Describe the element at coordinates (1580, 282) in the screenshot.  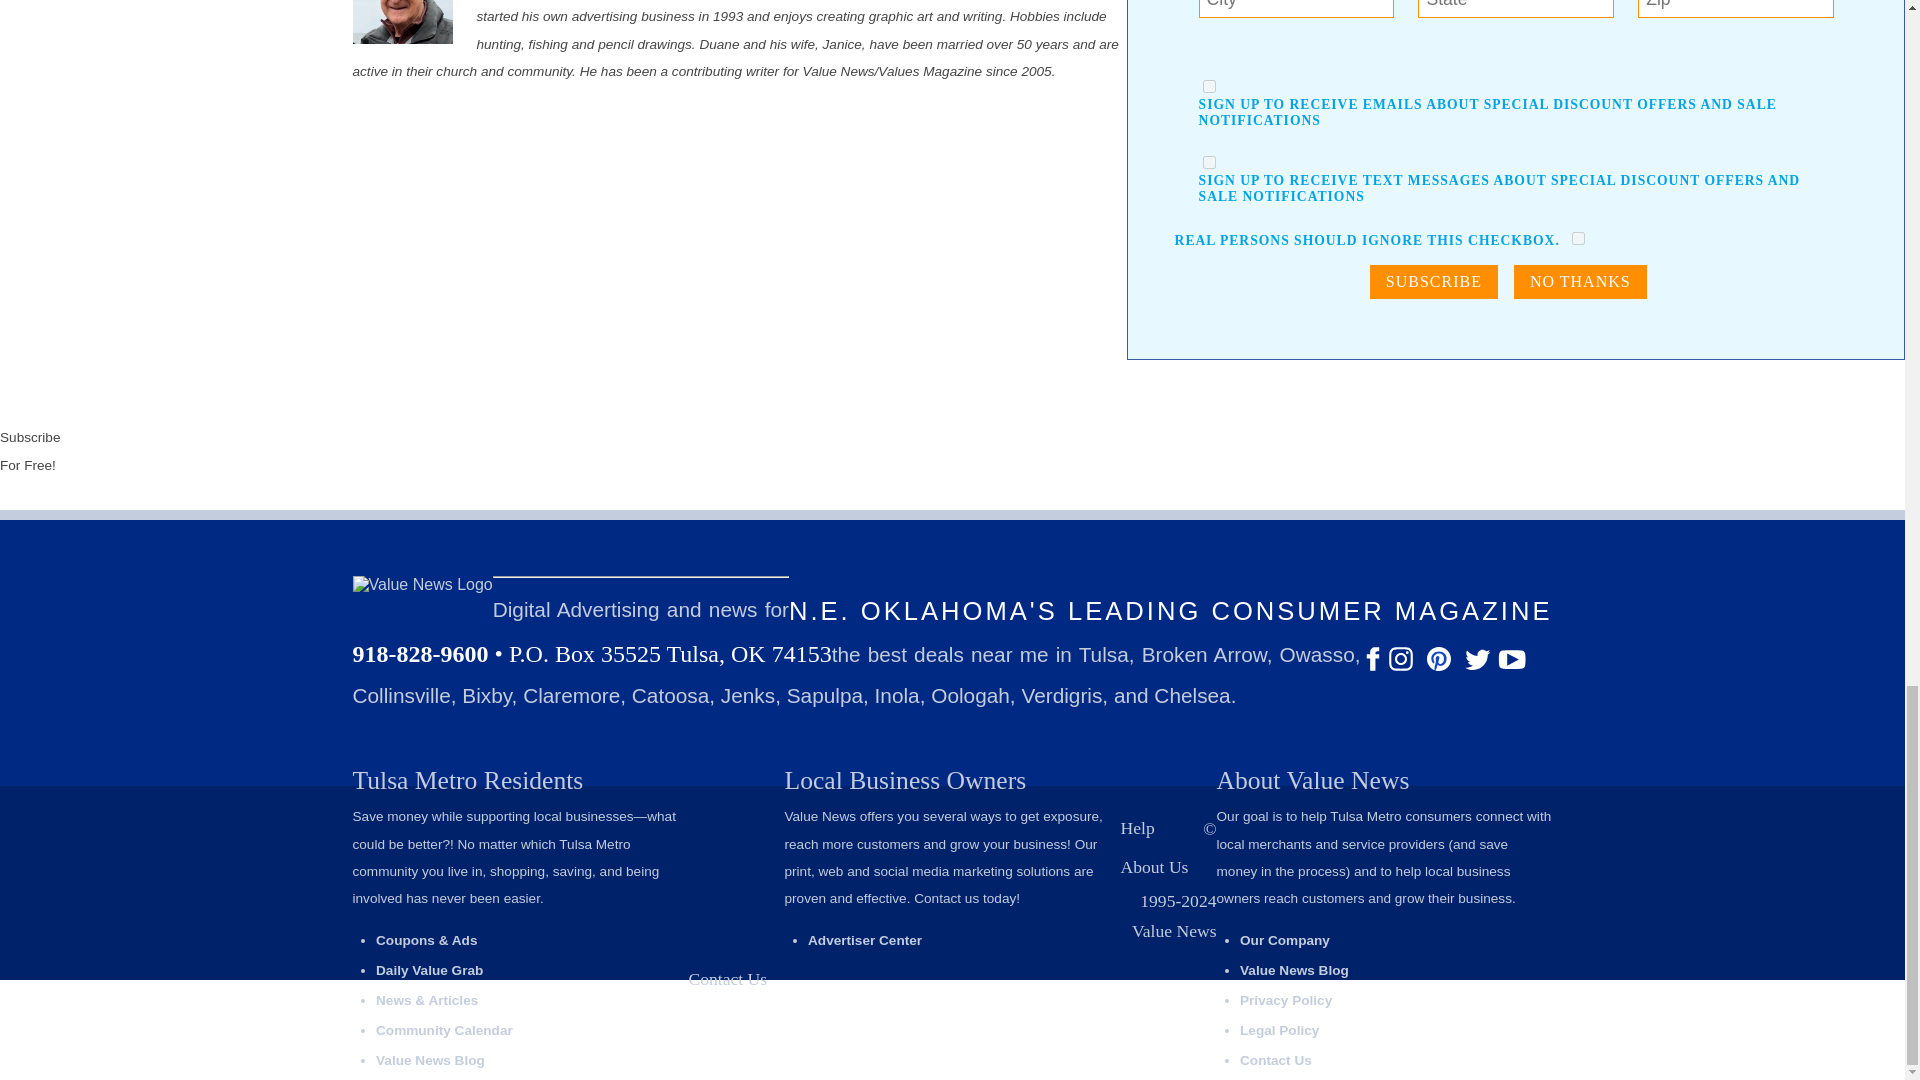
I see `No Thanks` at that location.